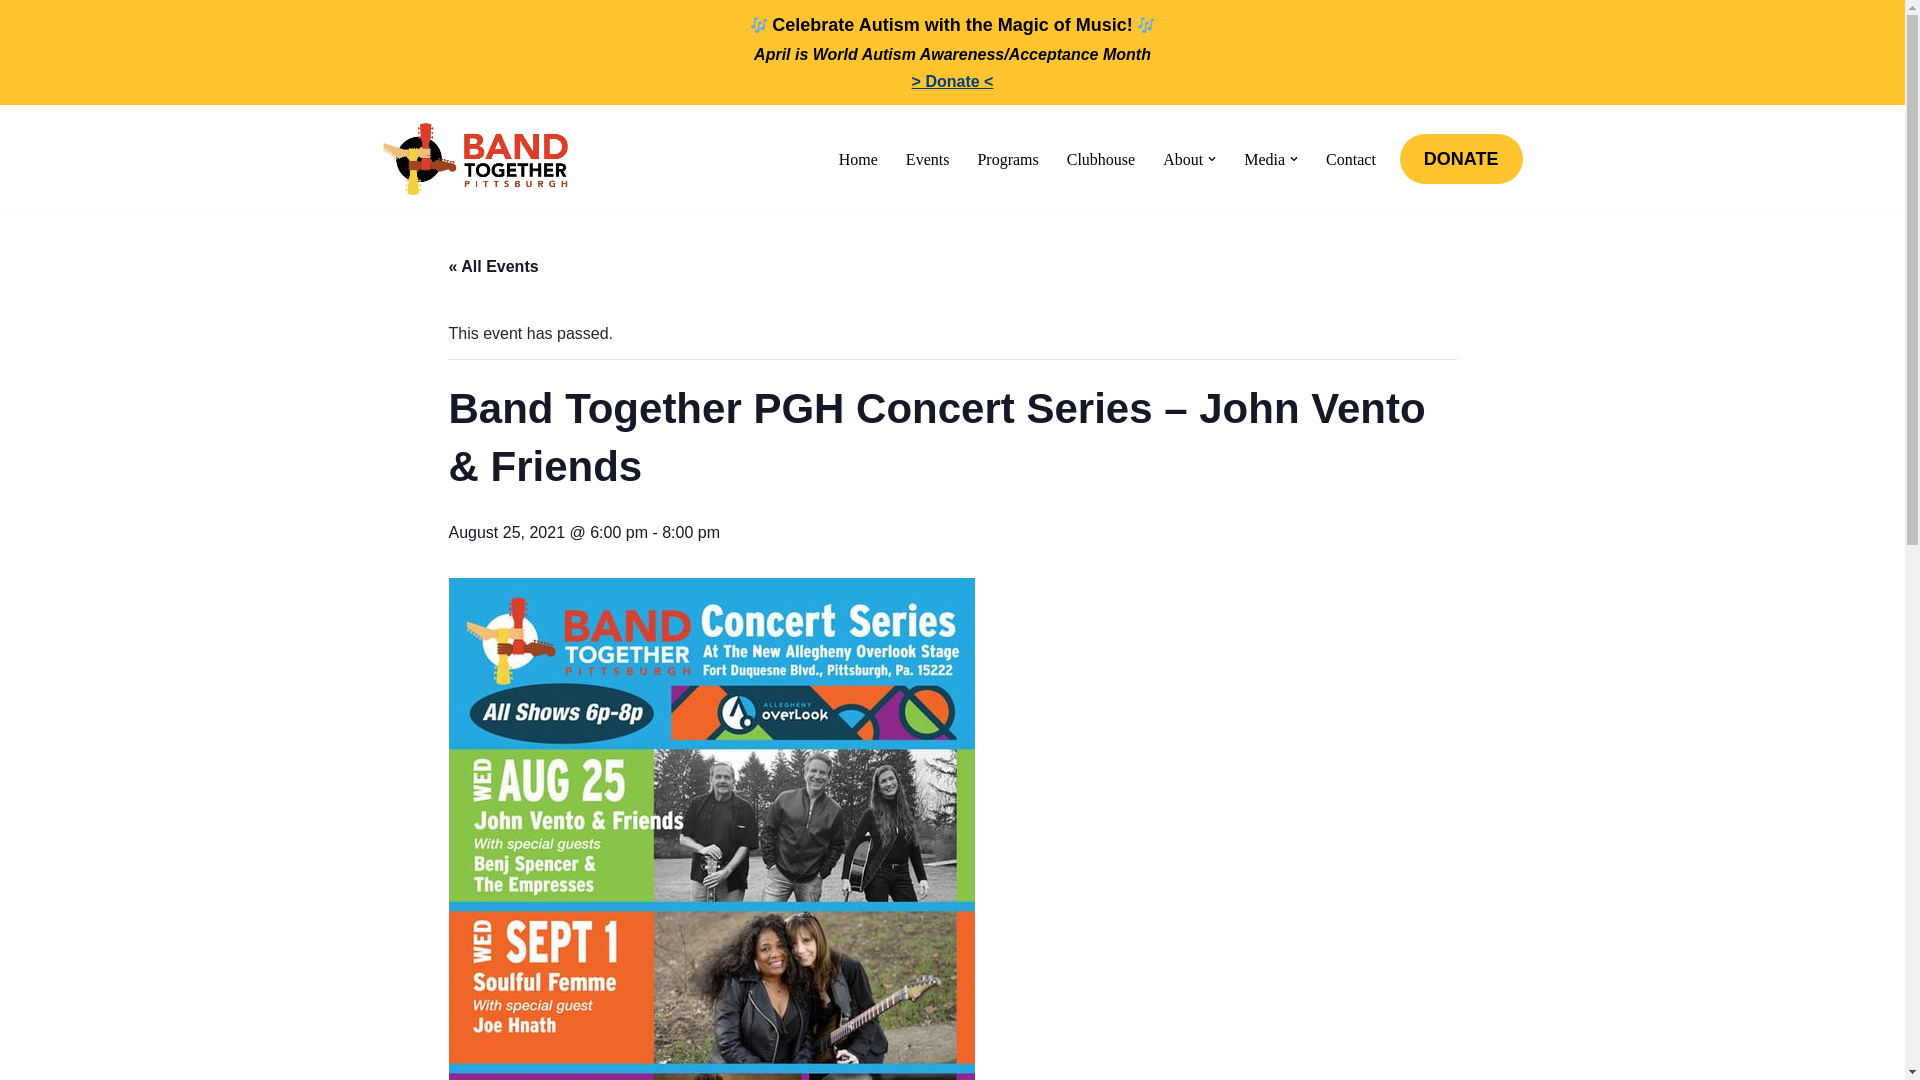 Image resolution: width=1920 pixels, height=1080 pixels. What do you see at coordinates (1351, 158) in the screenshot?
I see `Contact` at bounding box center [1351, 158].